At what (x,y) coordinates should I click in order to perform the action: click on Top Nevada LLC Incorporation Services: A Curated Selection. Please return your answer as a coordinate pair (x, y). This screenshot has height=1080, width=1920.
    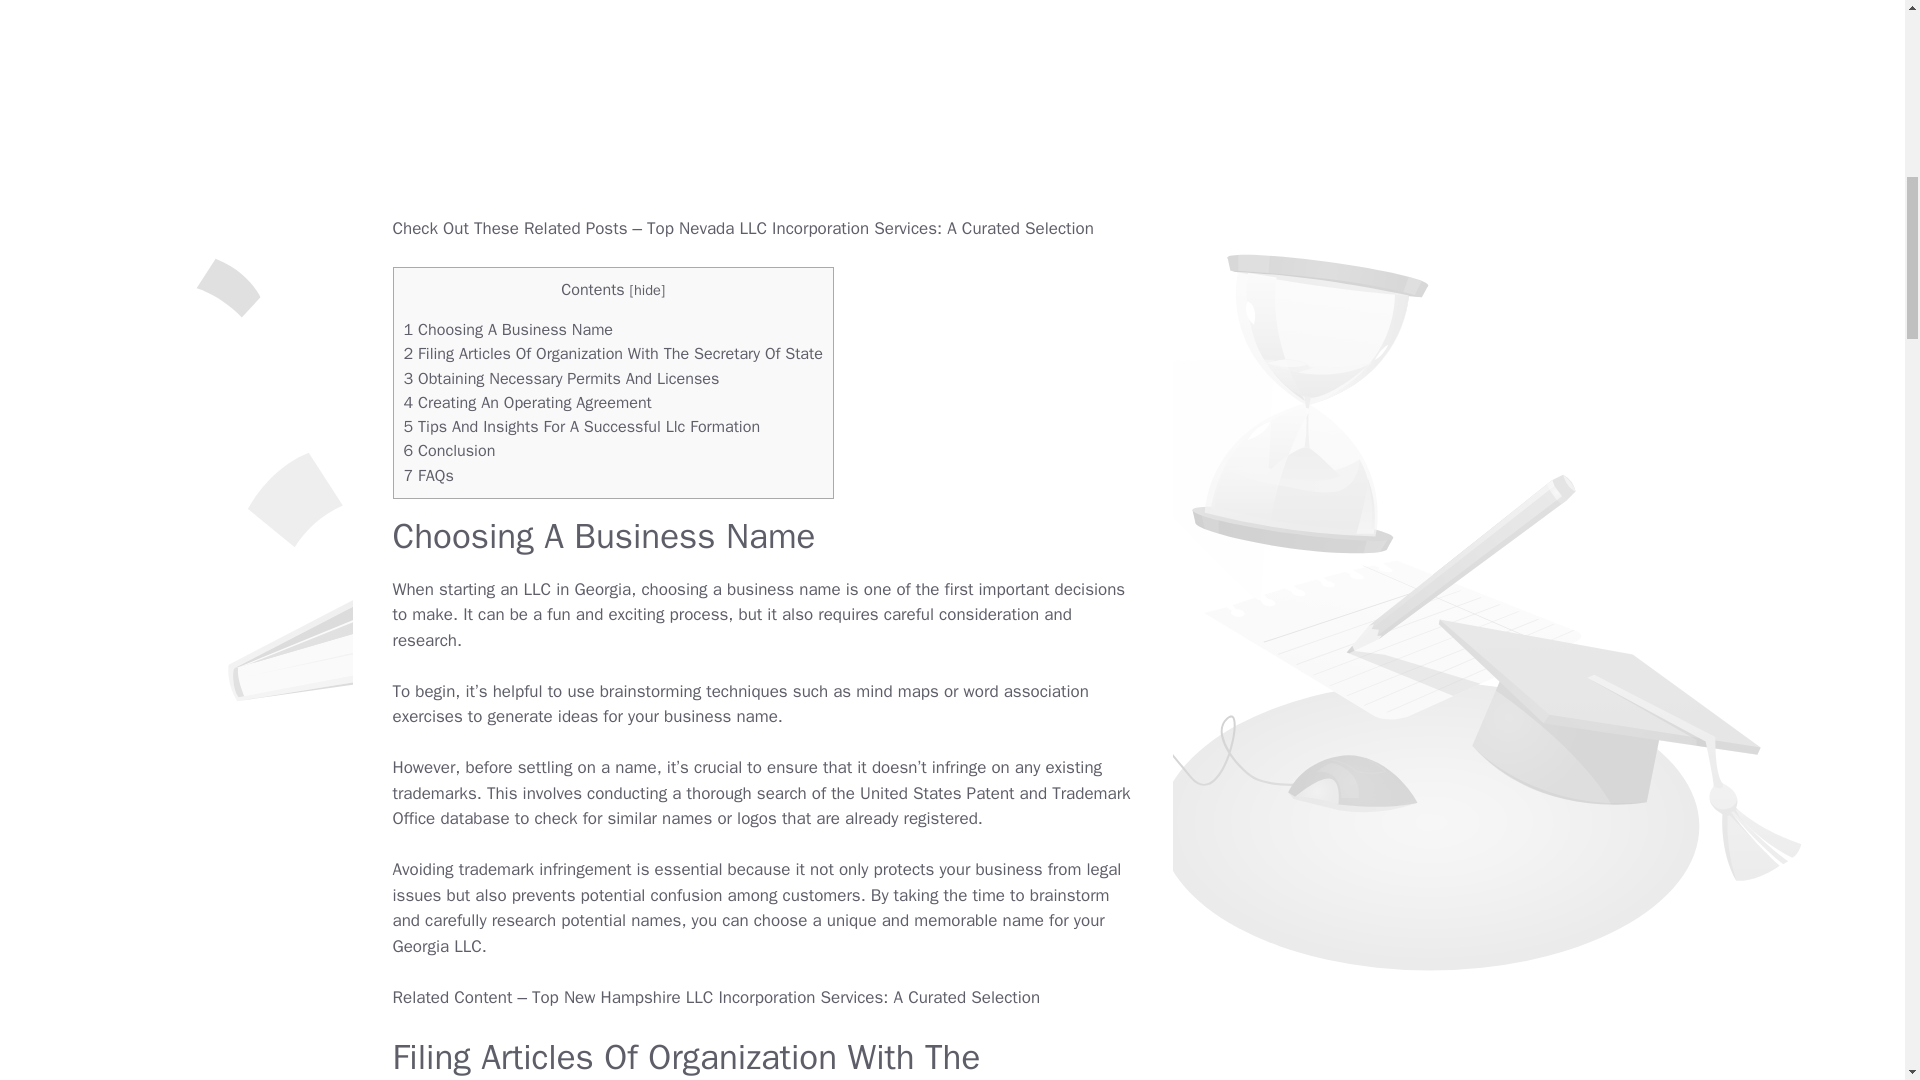
    Looking at the image, I should click on (870, 228).